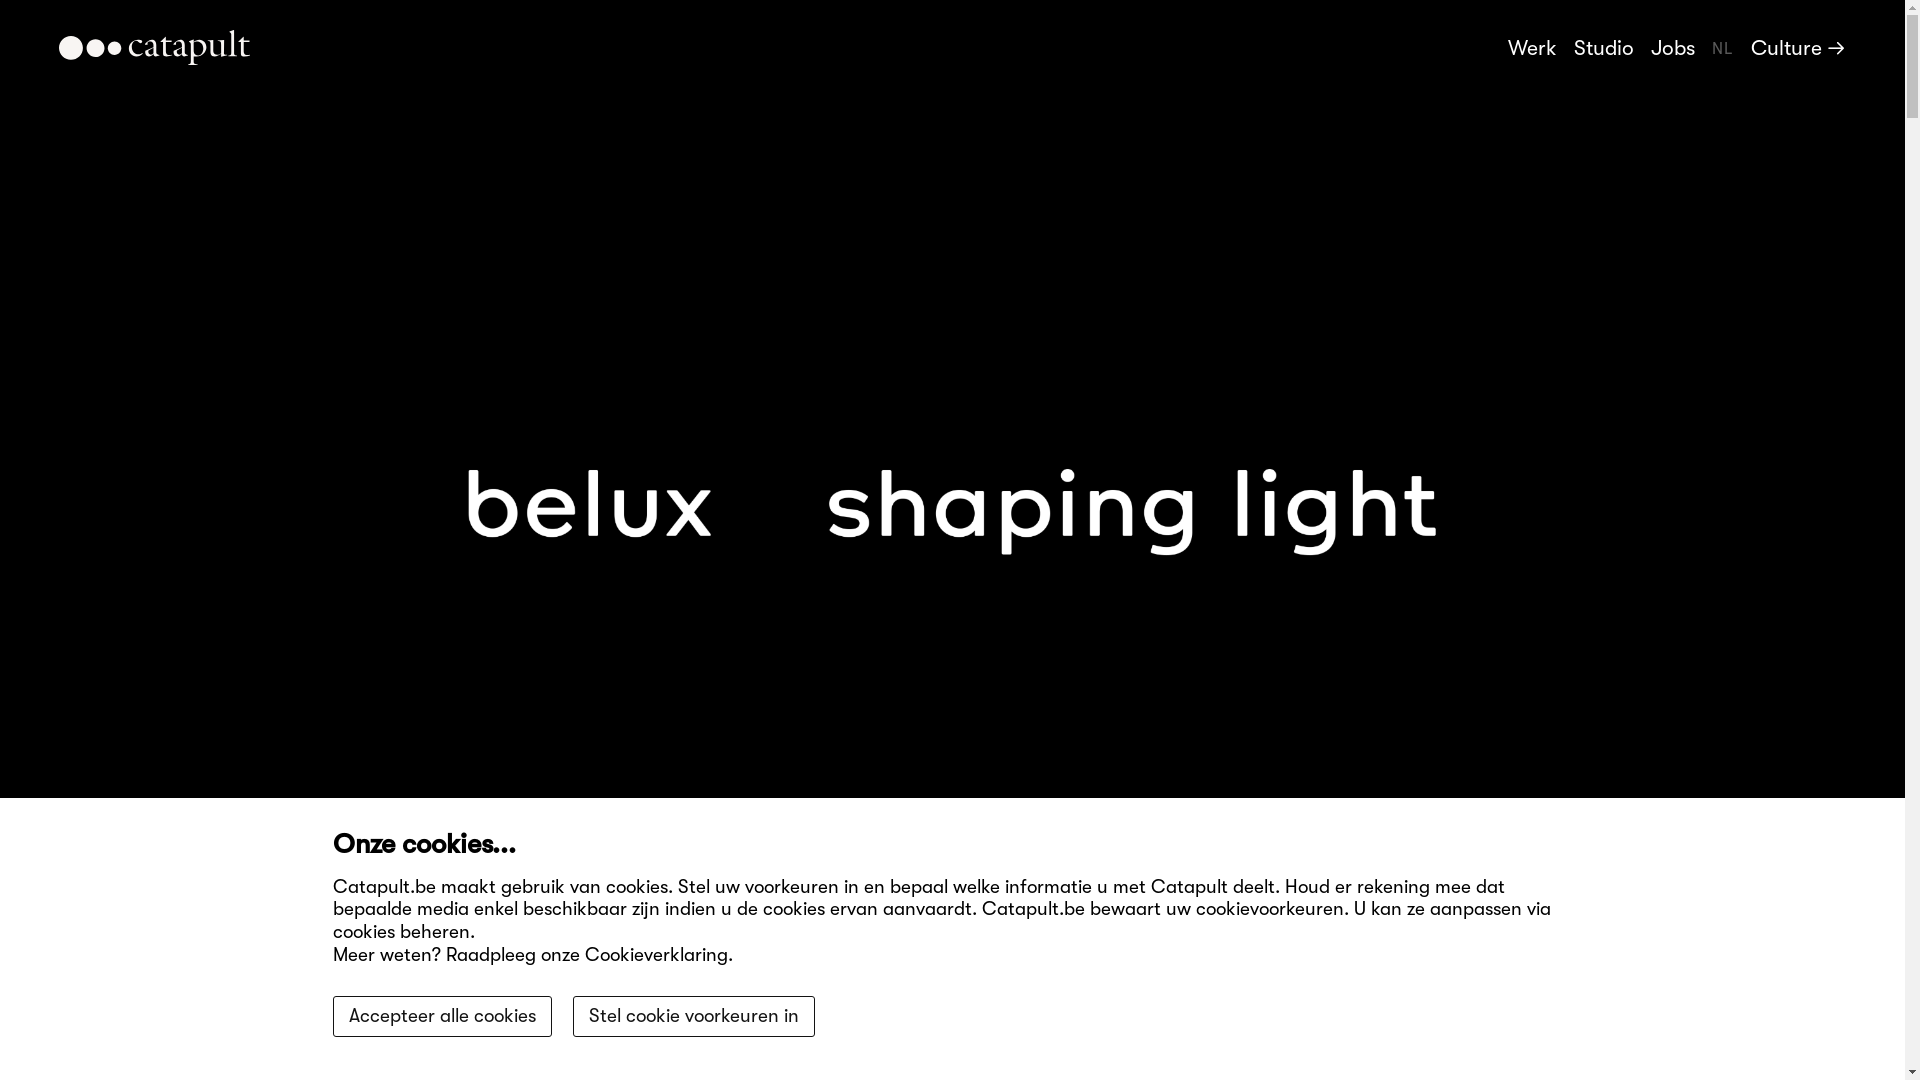 The image size is (1920, 1080). Describe the element at coordinates (1673, 48) in the screenshot. I see `Jobs` at that location.